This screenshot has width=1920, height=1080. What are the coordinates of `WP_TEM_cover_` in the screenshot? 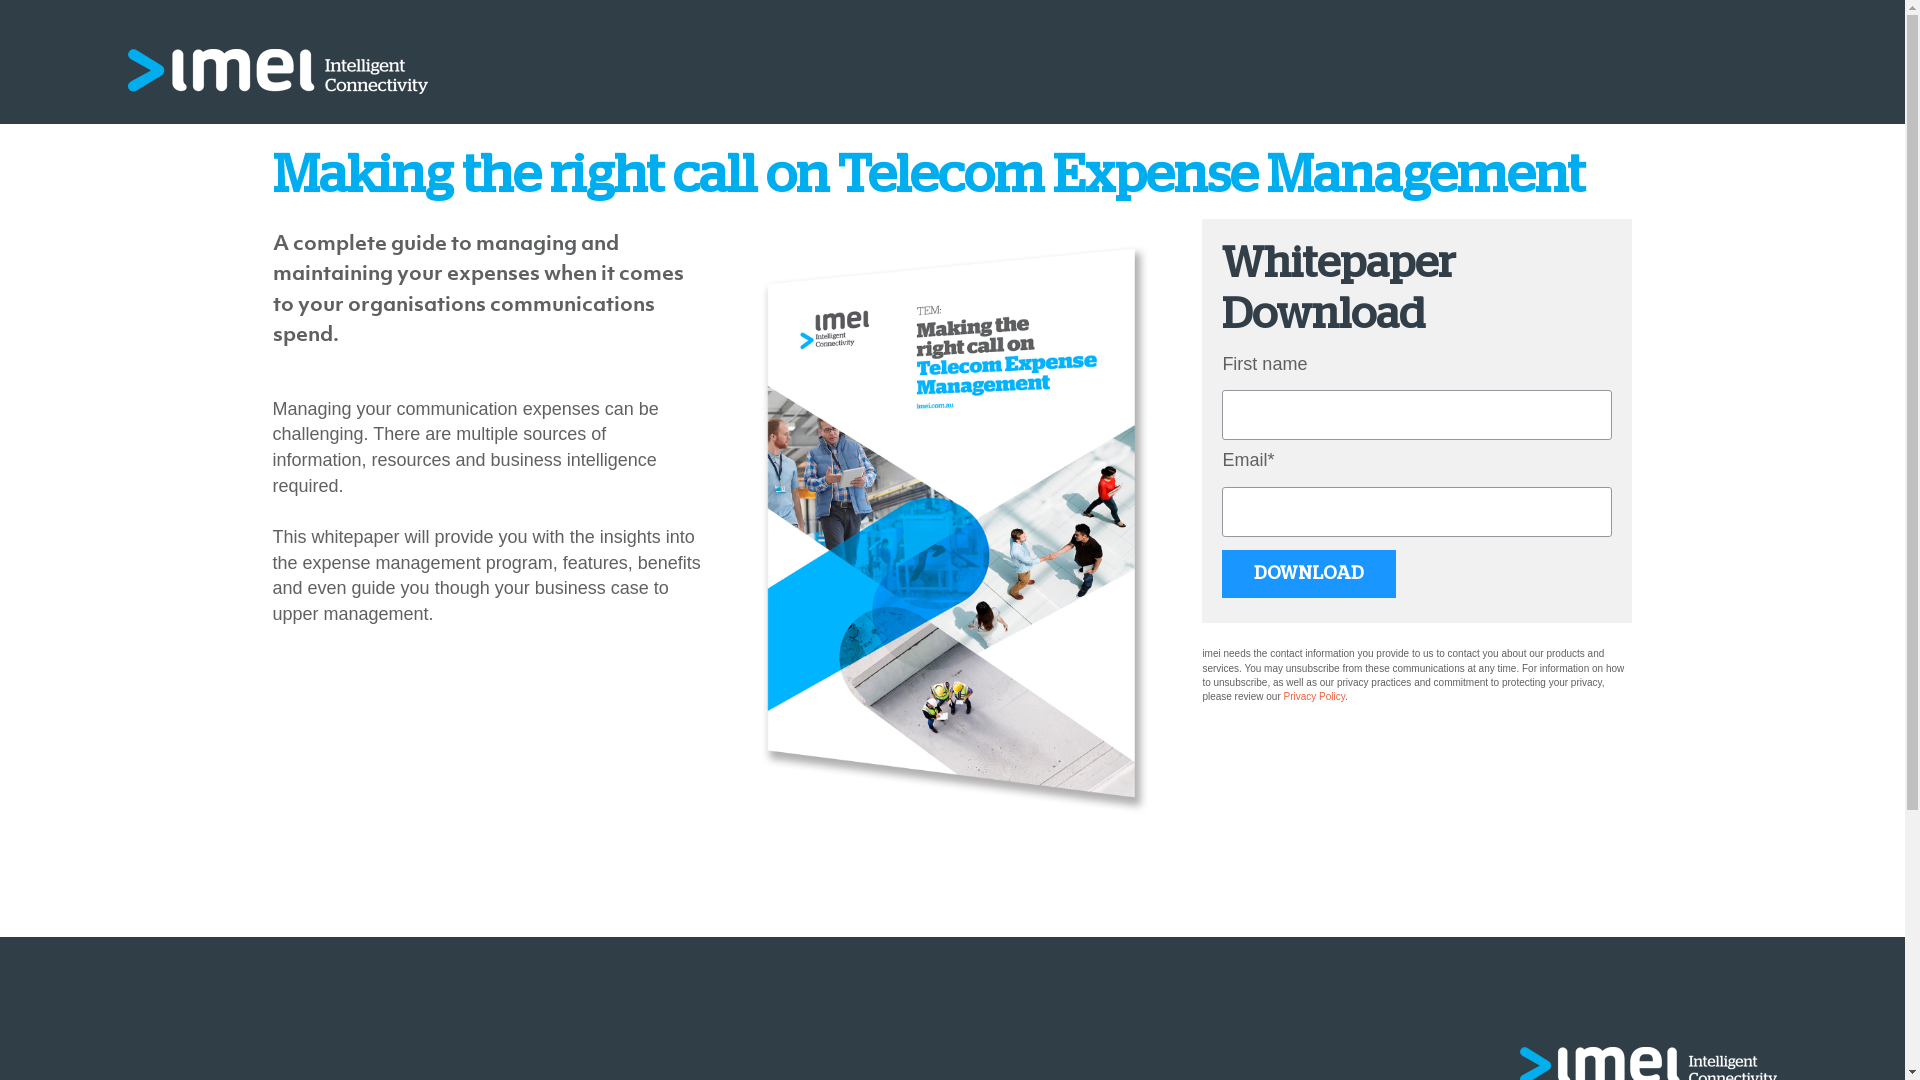 It's located at (952, 523).